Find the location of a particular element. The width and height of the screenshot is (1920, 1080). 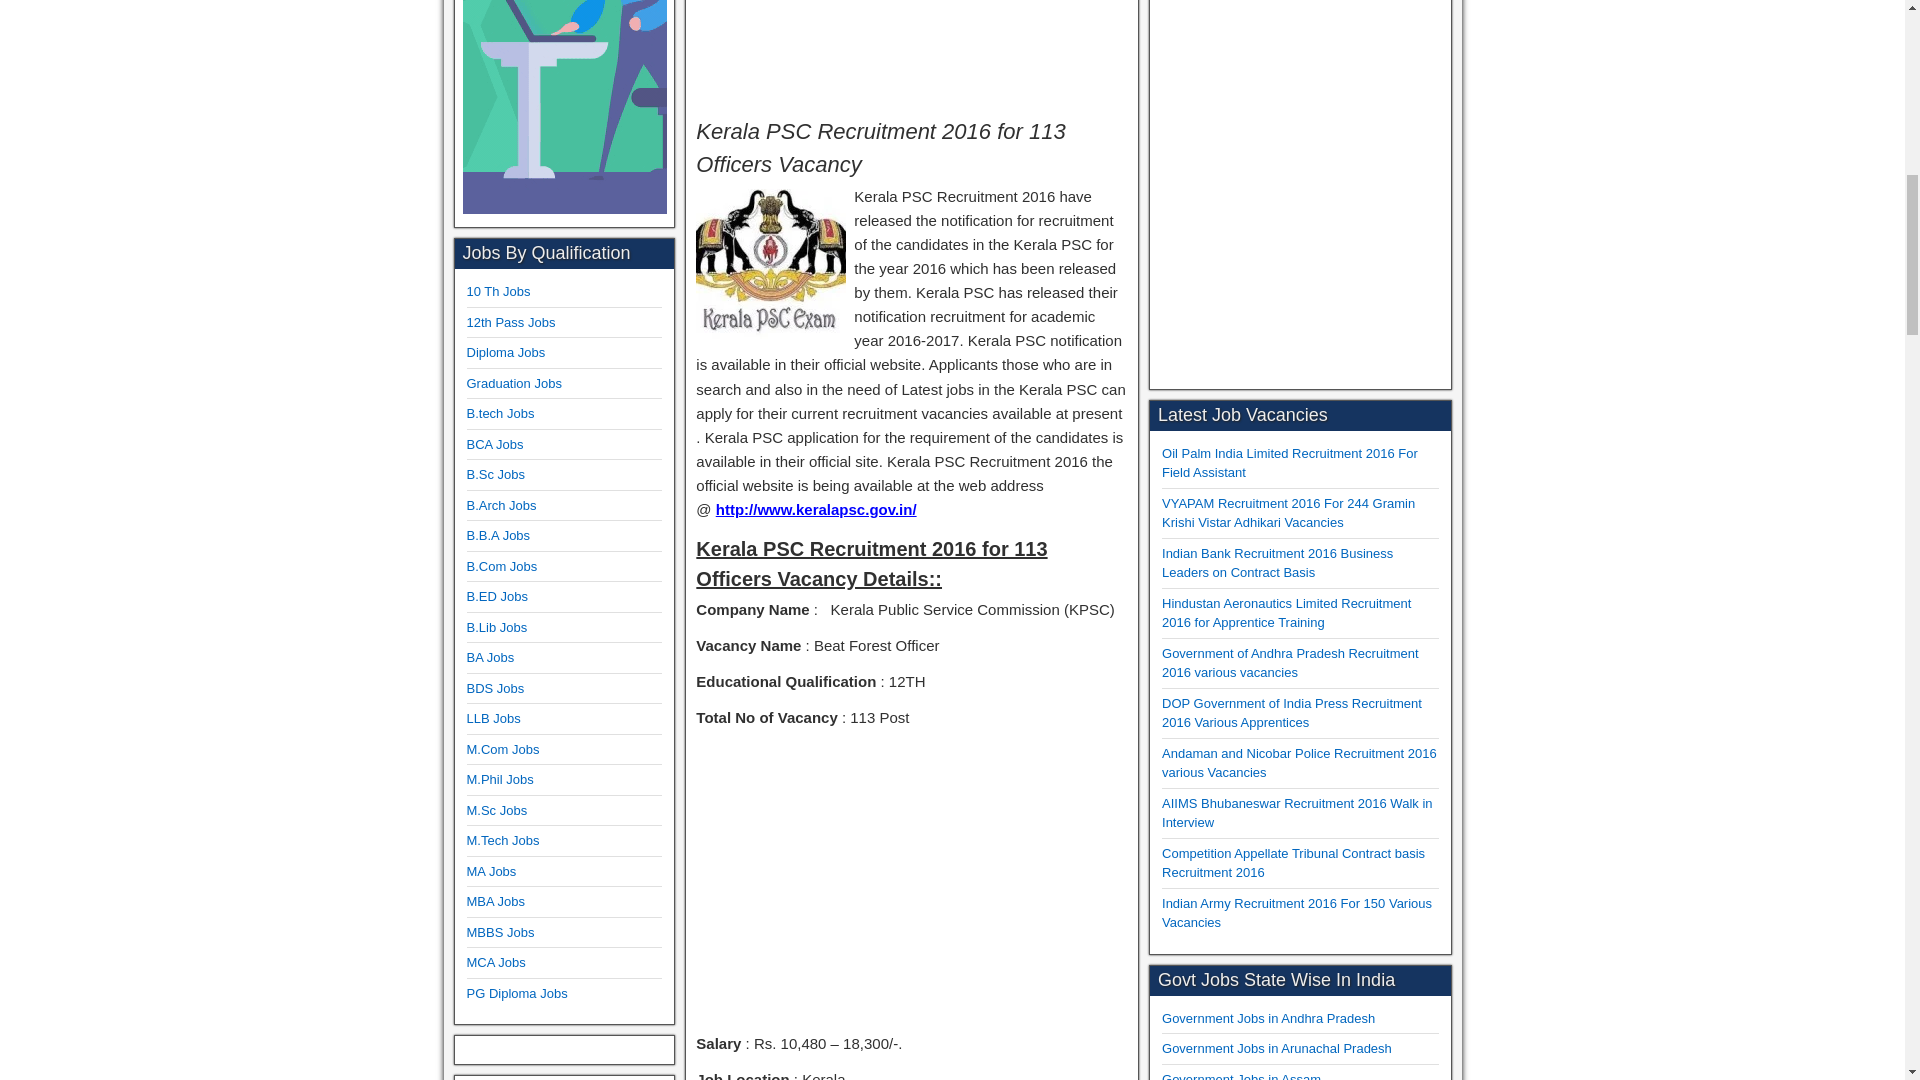

12th Pass Jobs is located at coordinates (510, 322).